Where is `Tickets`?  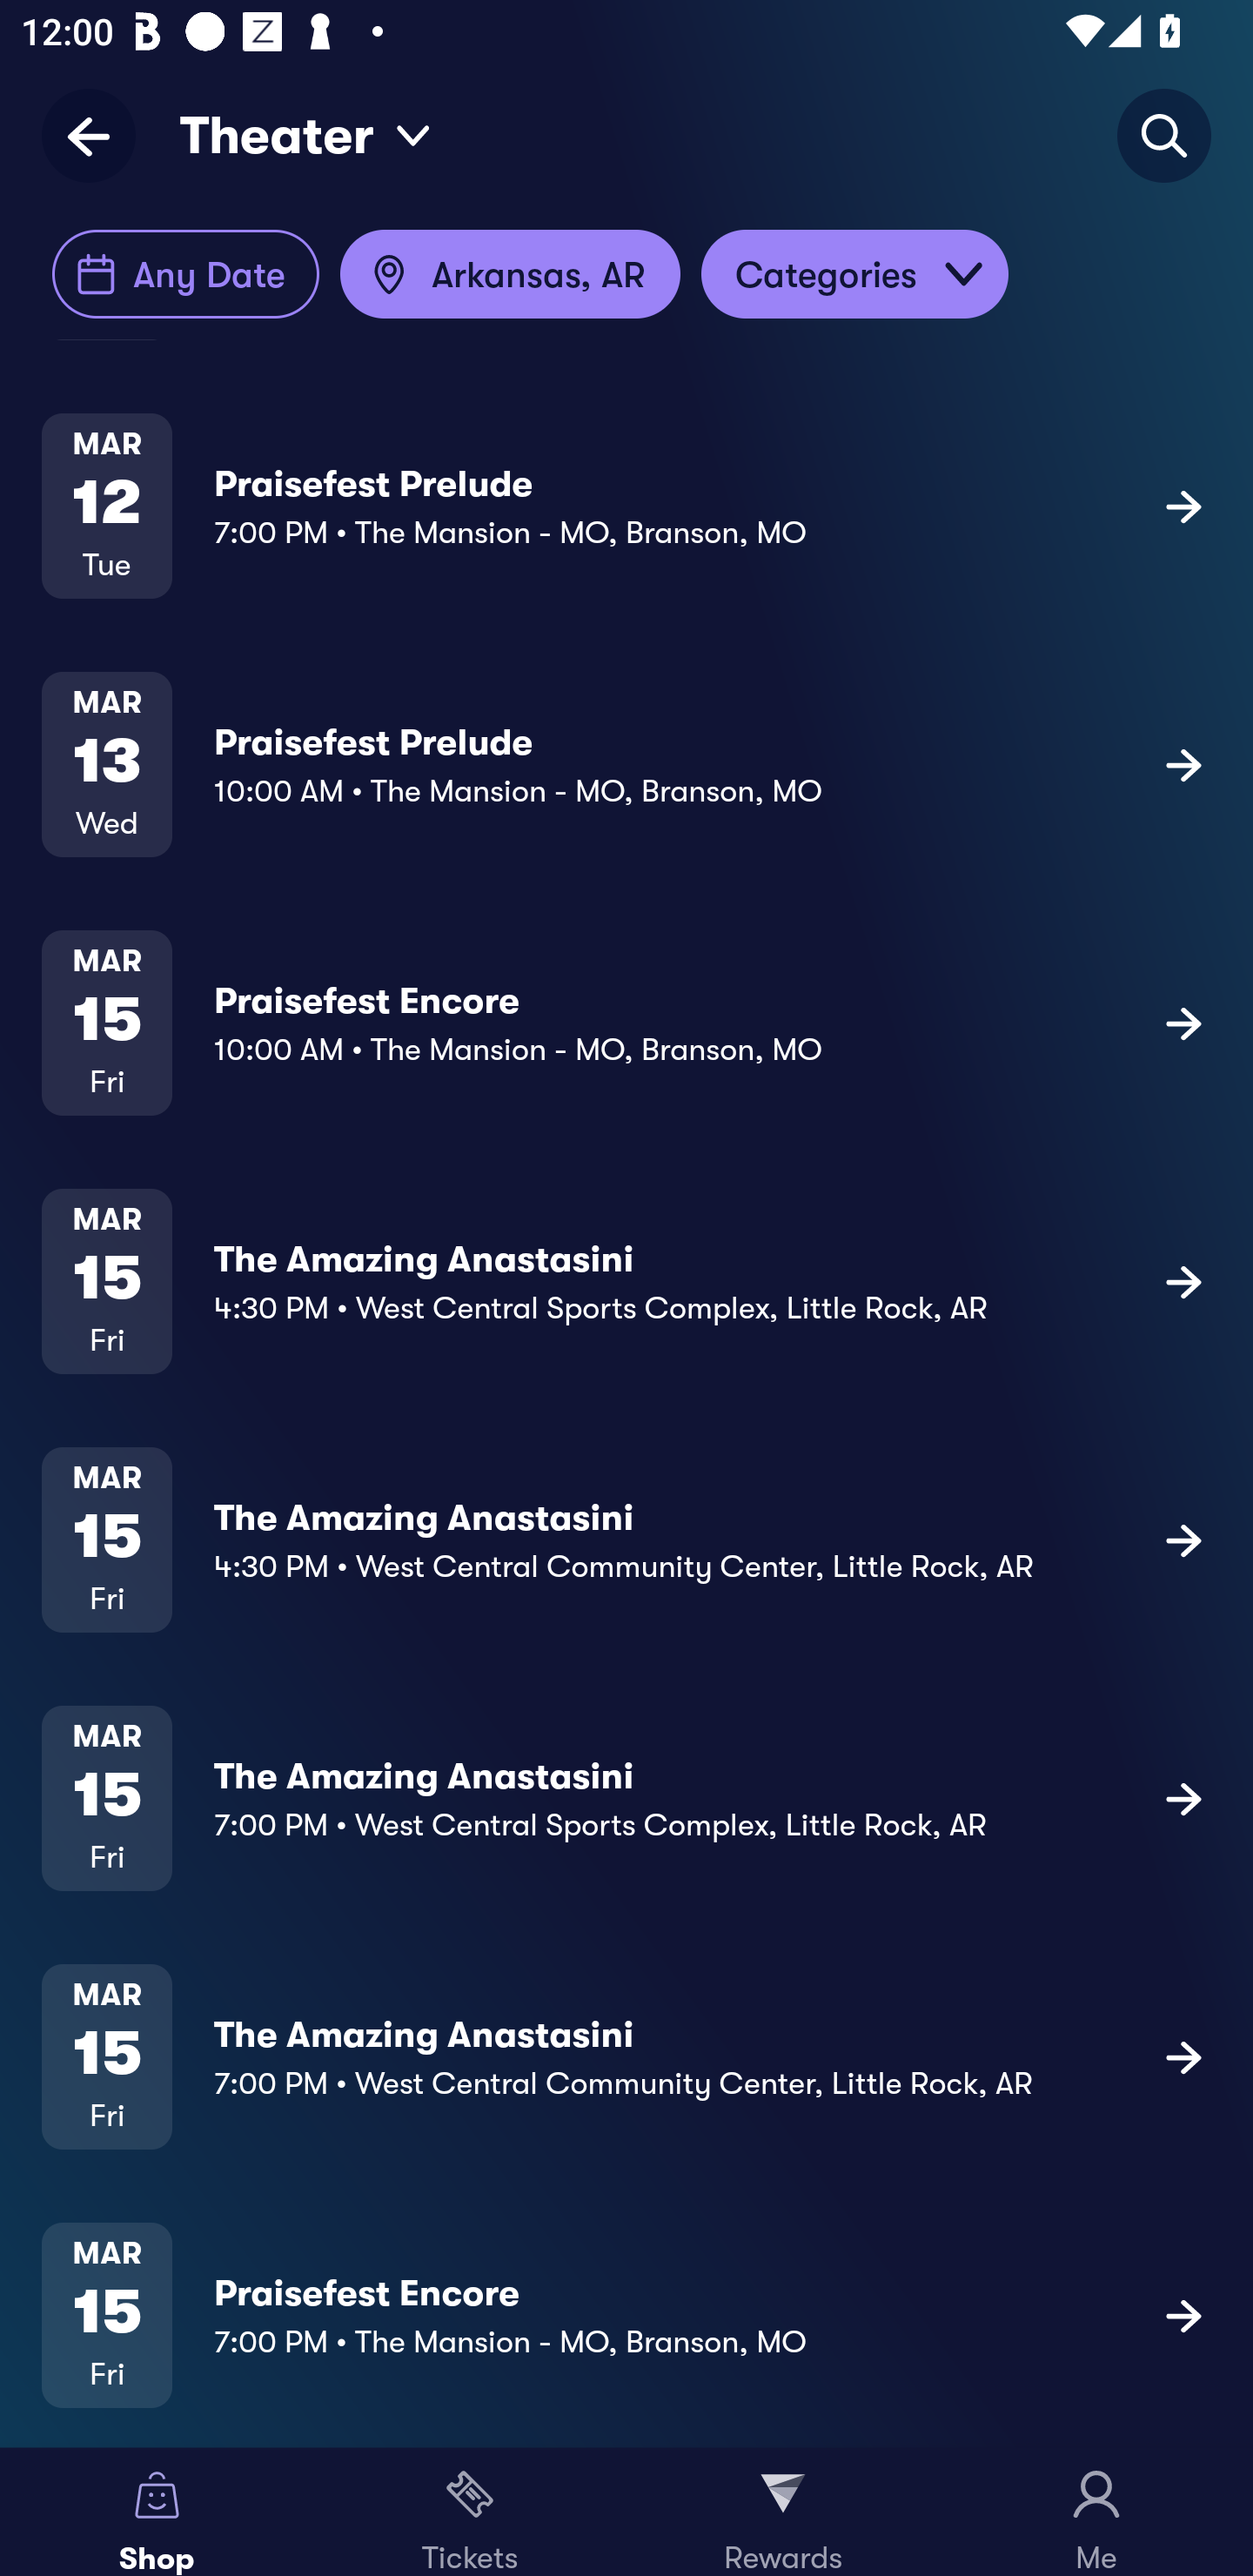
Tickets is located at coordinates (470, 2512).